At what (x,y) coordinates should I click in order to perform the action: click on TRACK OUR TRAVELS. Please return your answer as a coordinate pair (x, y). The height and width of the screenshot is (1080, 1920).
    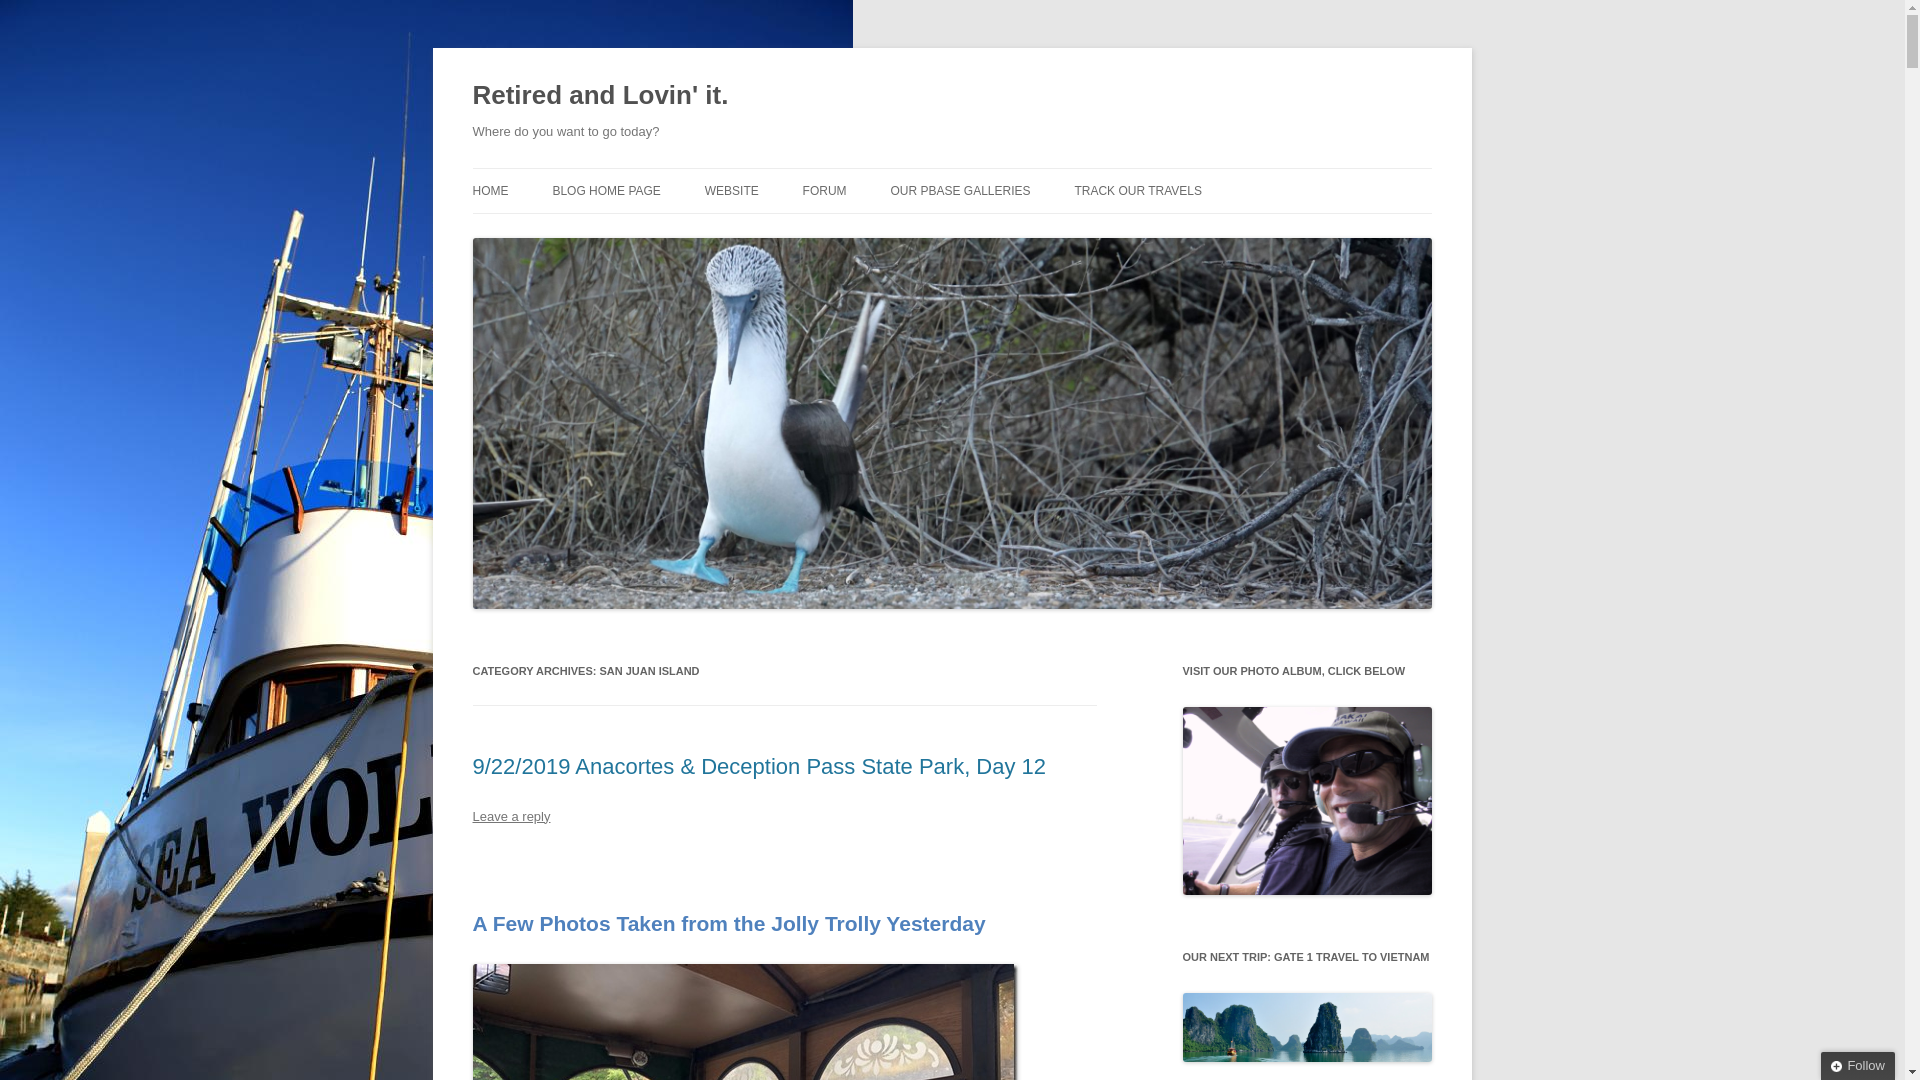
    Looking at the image, I should click on (1137, 190).